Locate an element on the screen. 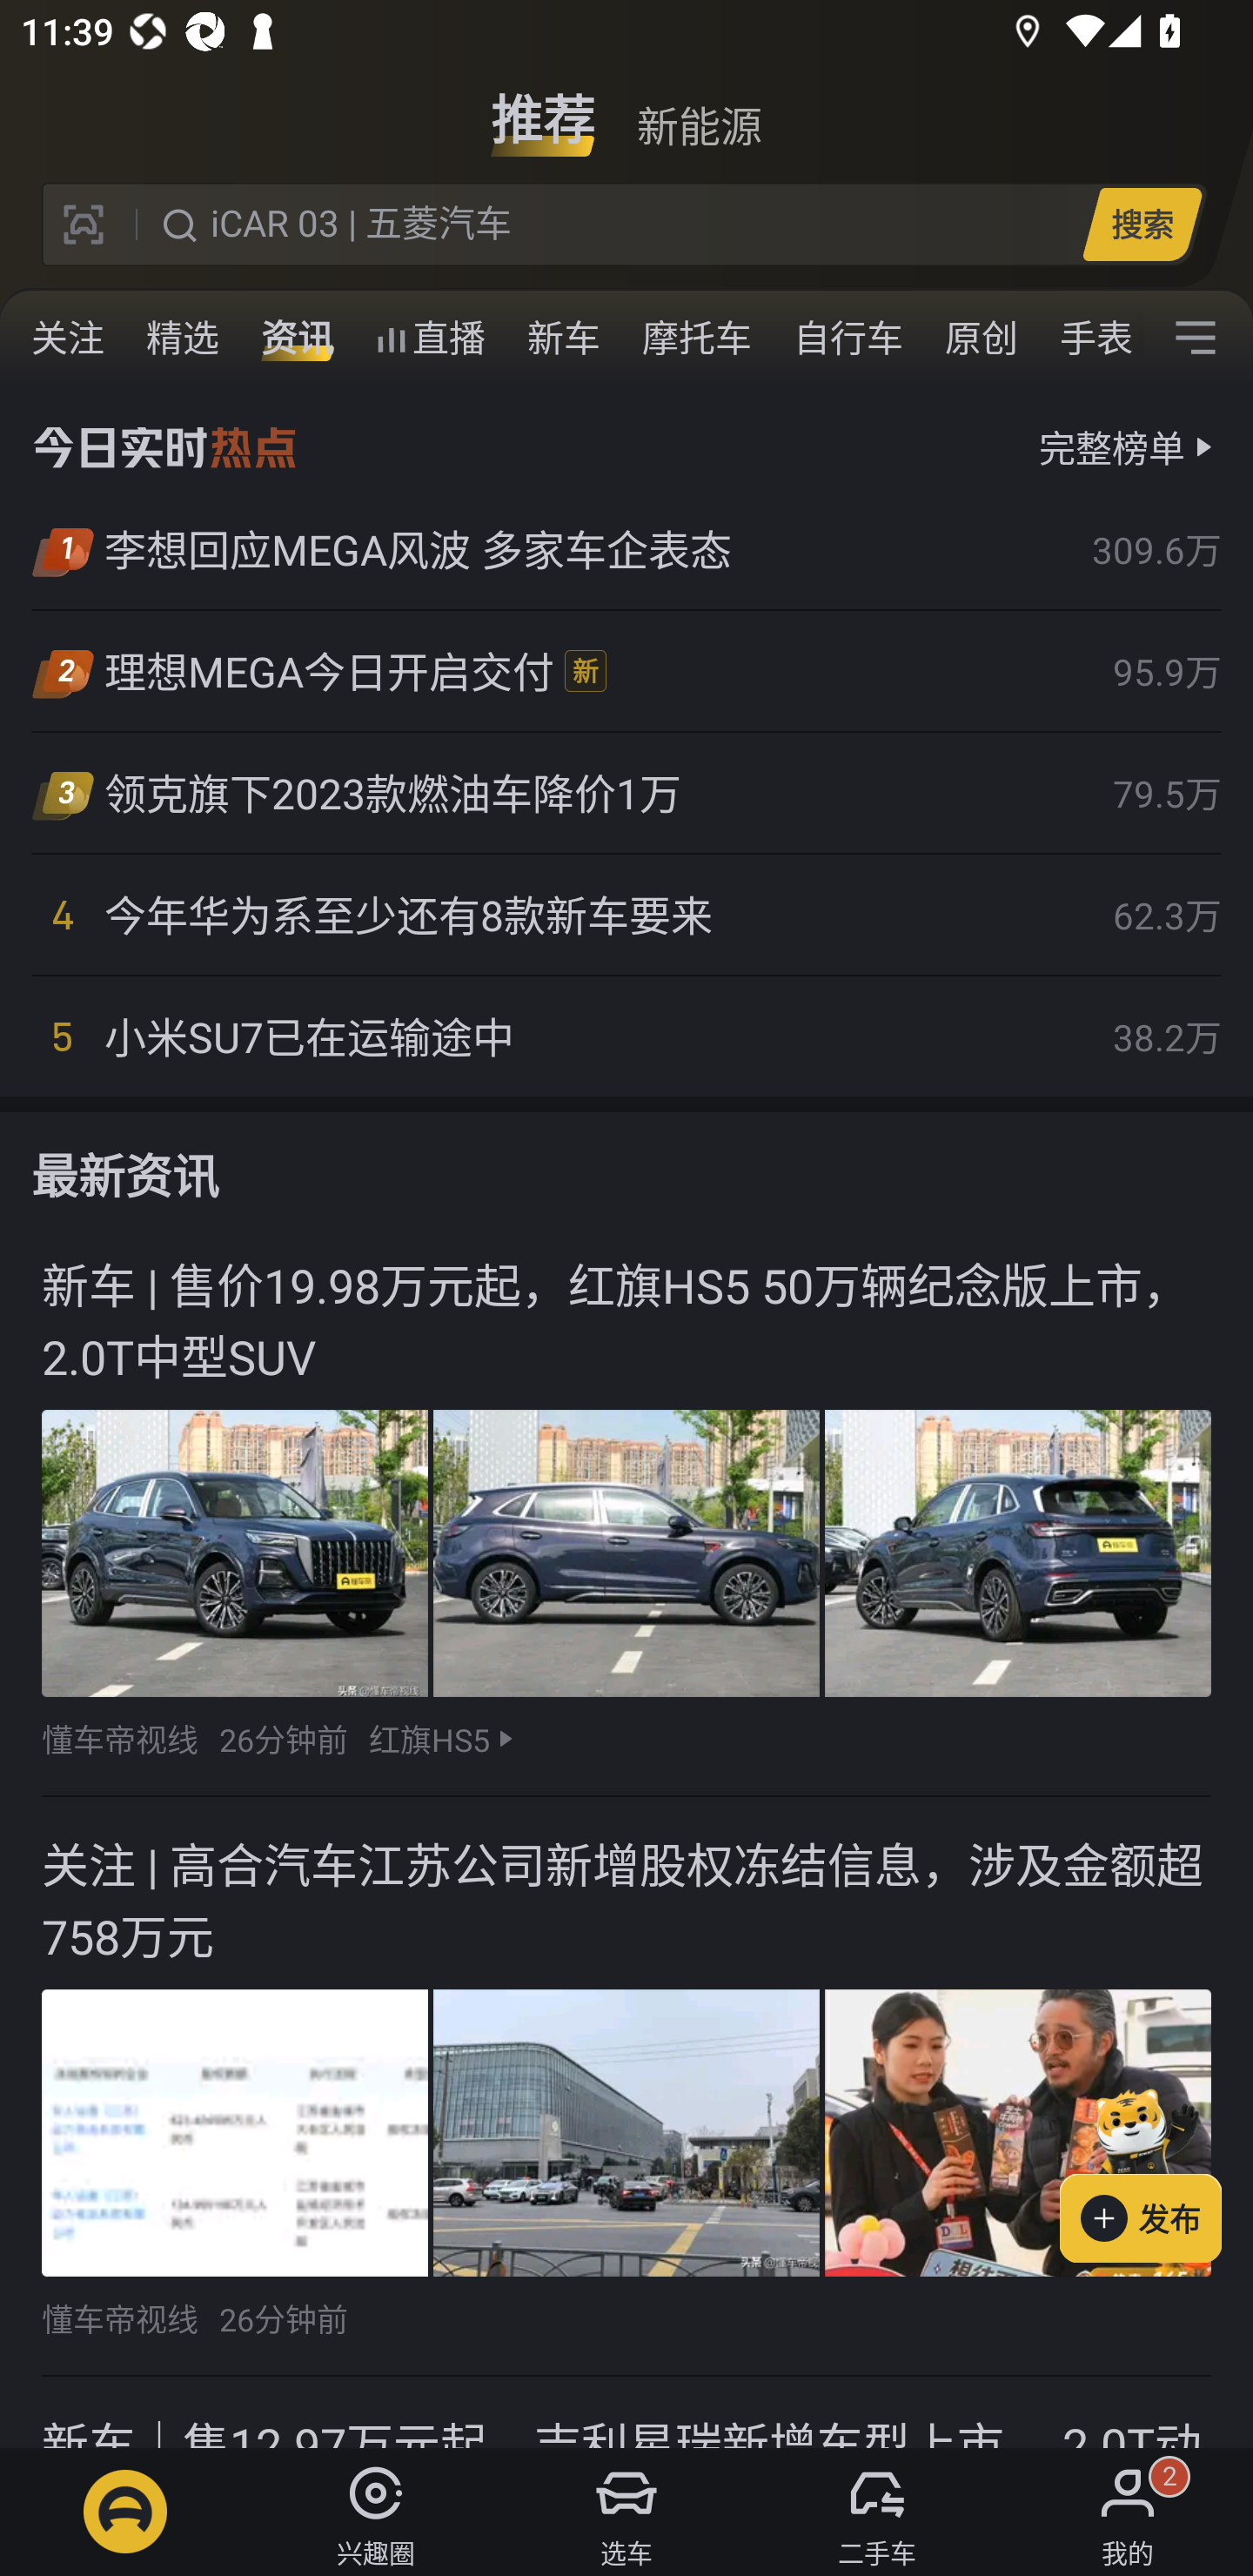 This screenshot has width=1253, height=2576. 推荐 is located at coordinates (543, 108).